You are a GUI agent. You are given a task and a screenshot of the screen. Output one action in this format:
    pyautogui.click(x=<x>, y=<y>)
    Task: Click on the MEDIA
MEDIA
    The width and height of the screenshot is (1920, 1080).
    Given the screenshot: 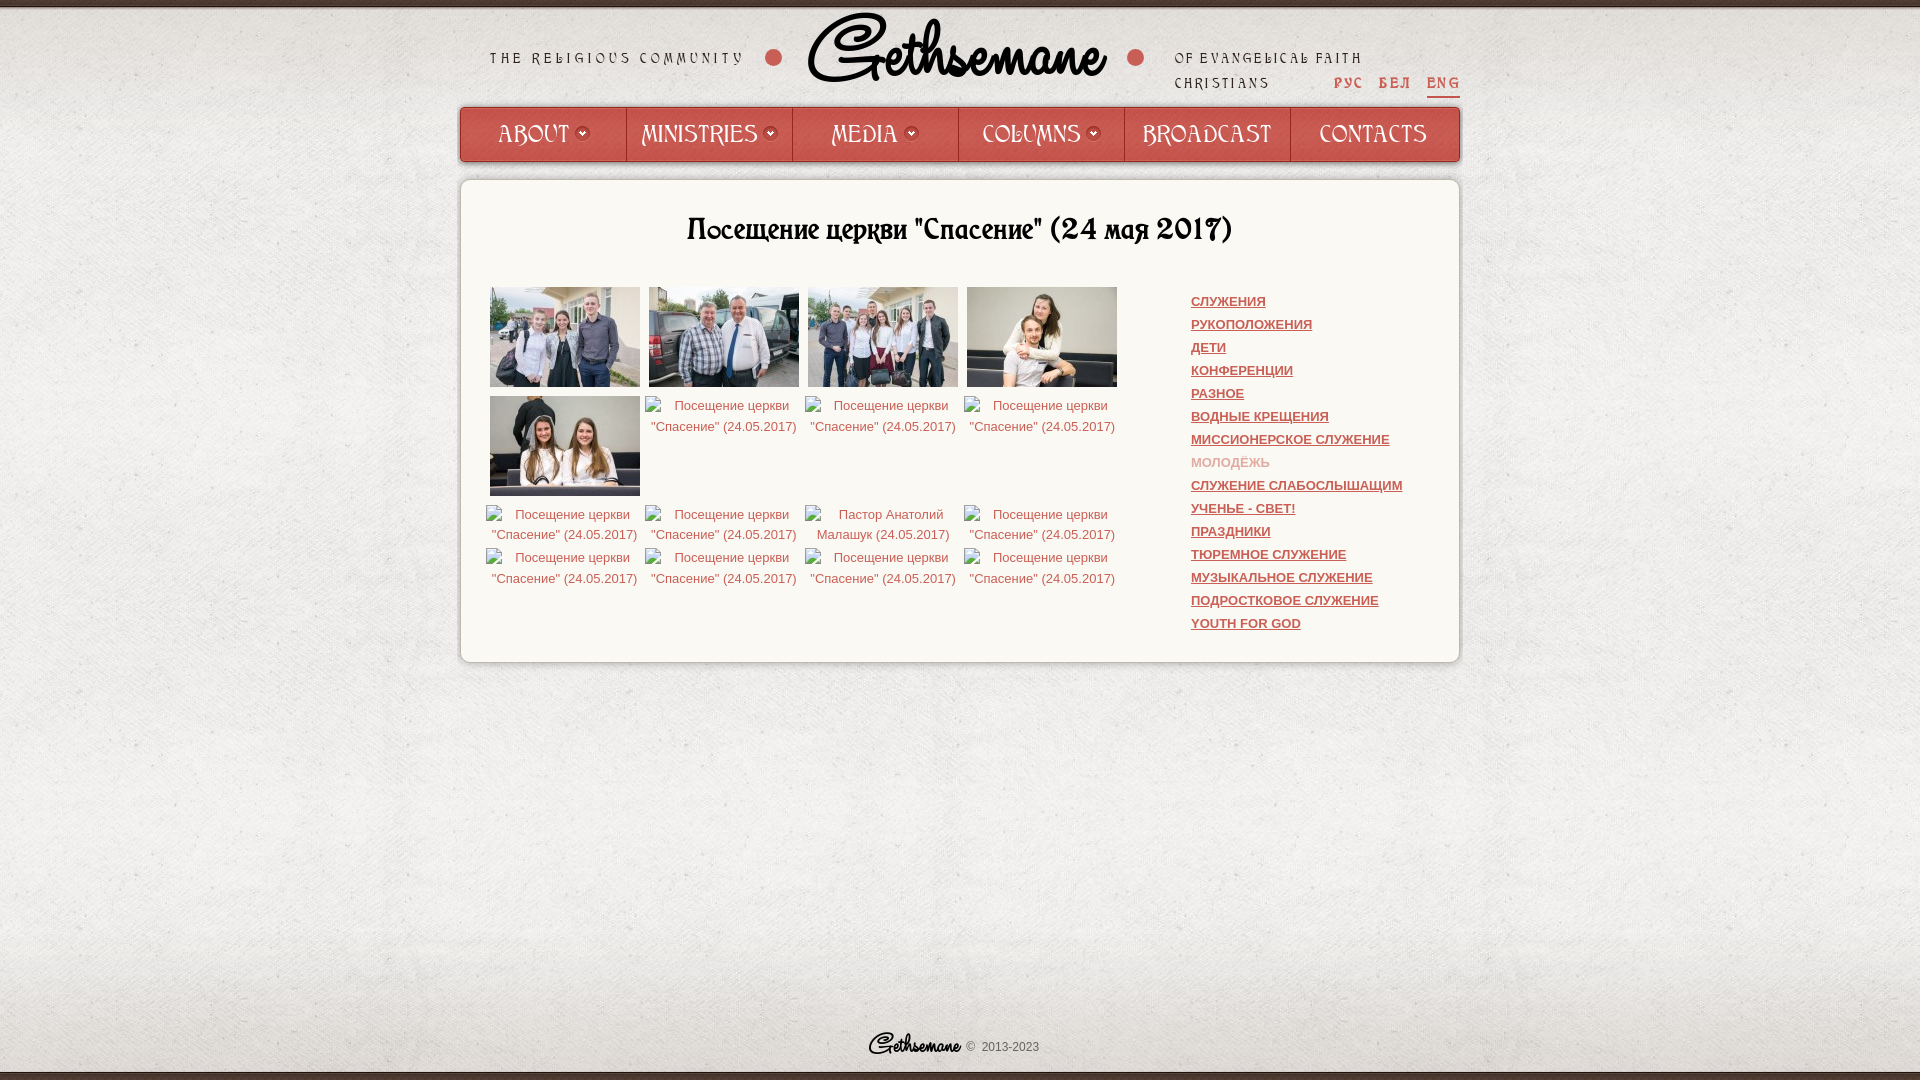 What is the action you would take?
    pyautogui.click(x=876, y=134)
    